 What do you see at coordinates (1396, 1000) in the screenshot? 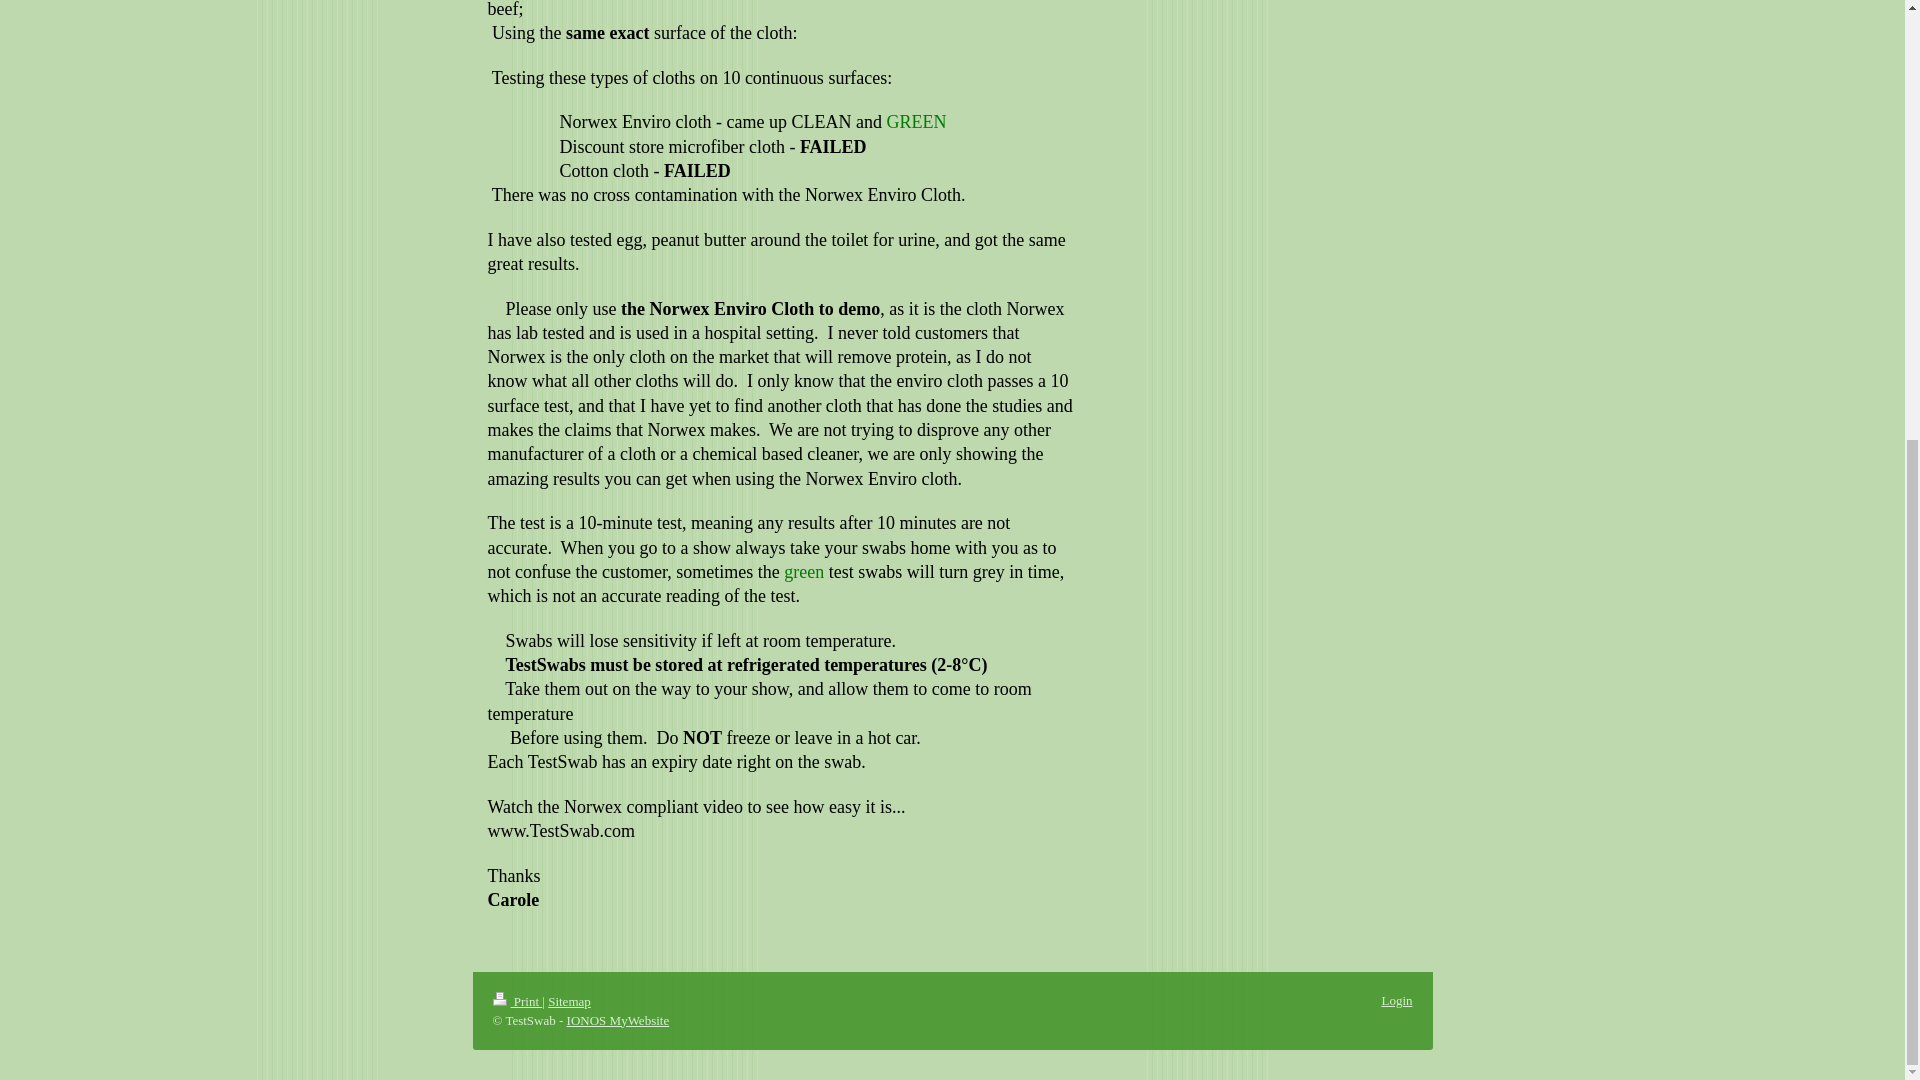
I see `Login` at bounding box center [1396, 1000].